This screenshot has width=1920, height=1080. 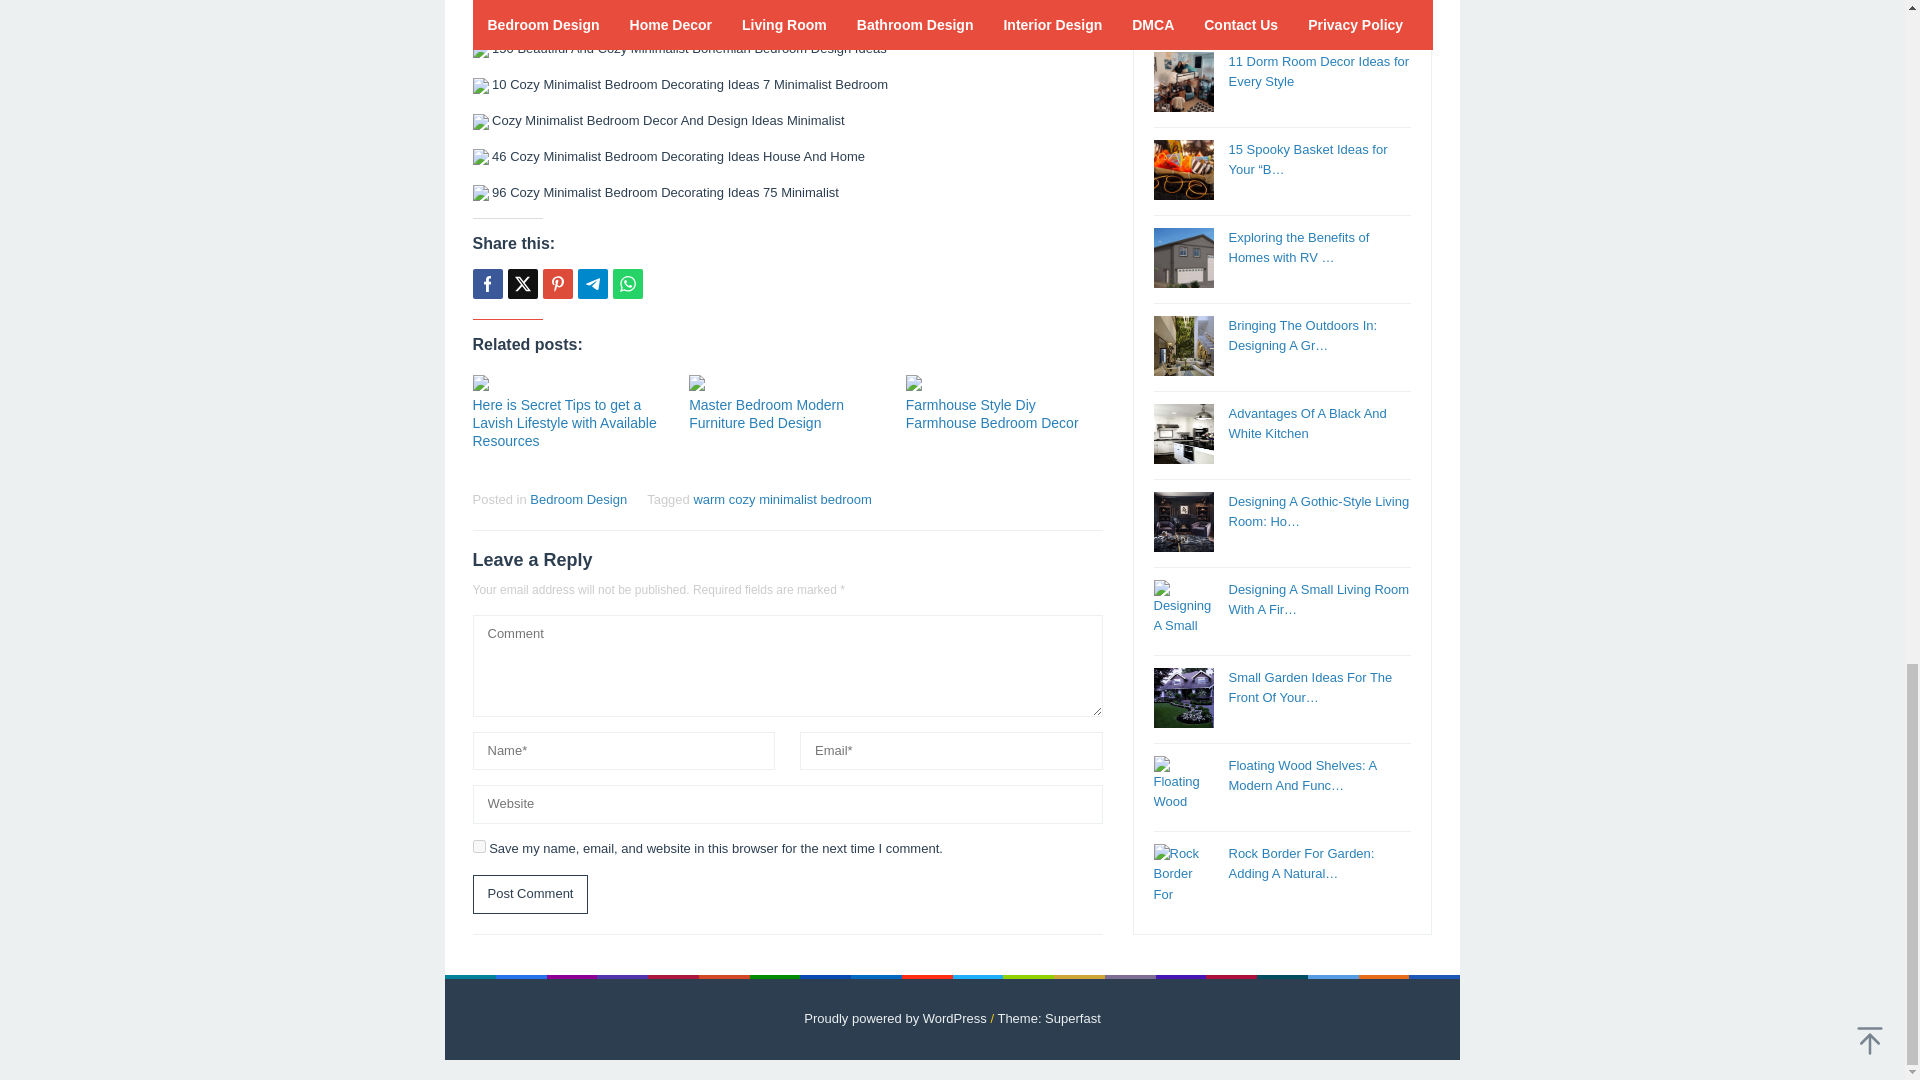 I want to click on Share this, so click(x=486, y=284).